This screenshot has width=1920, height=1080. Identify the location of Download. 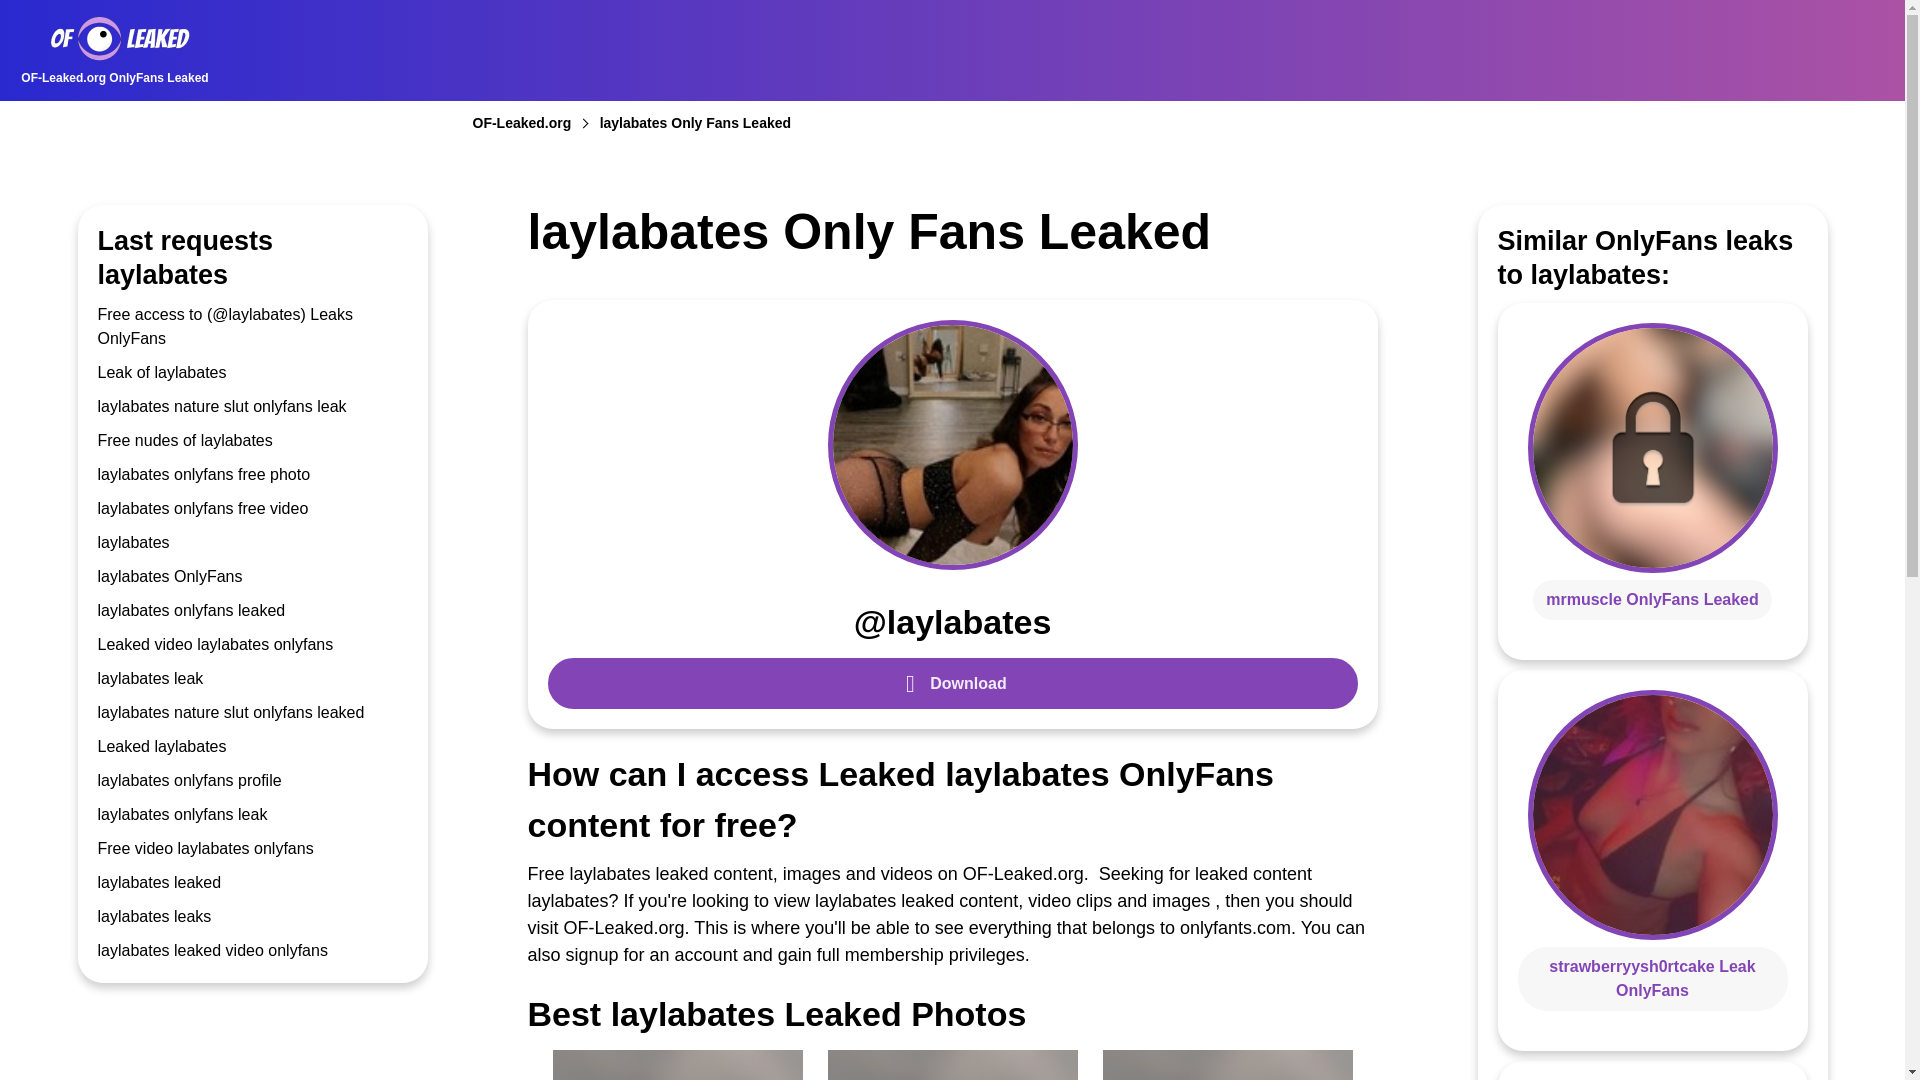
(952, 682).